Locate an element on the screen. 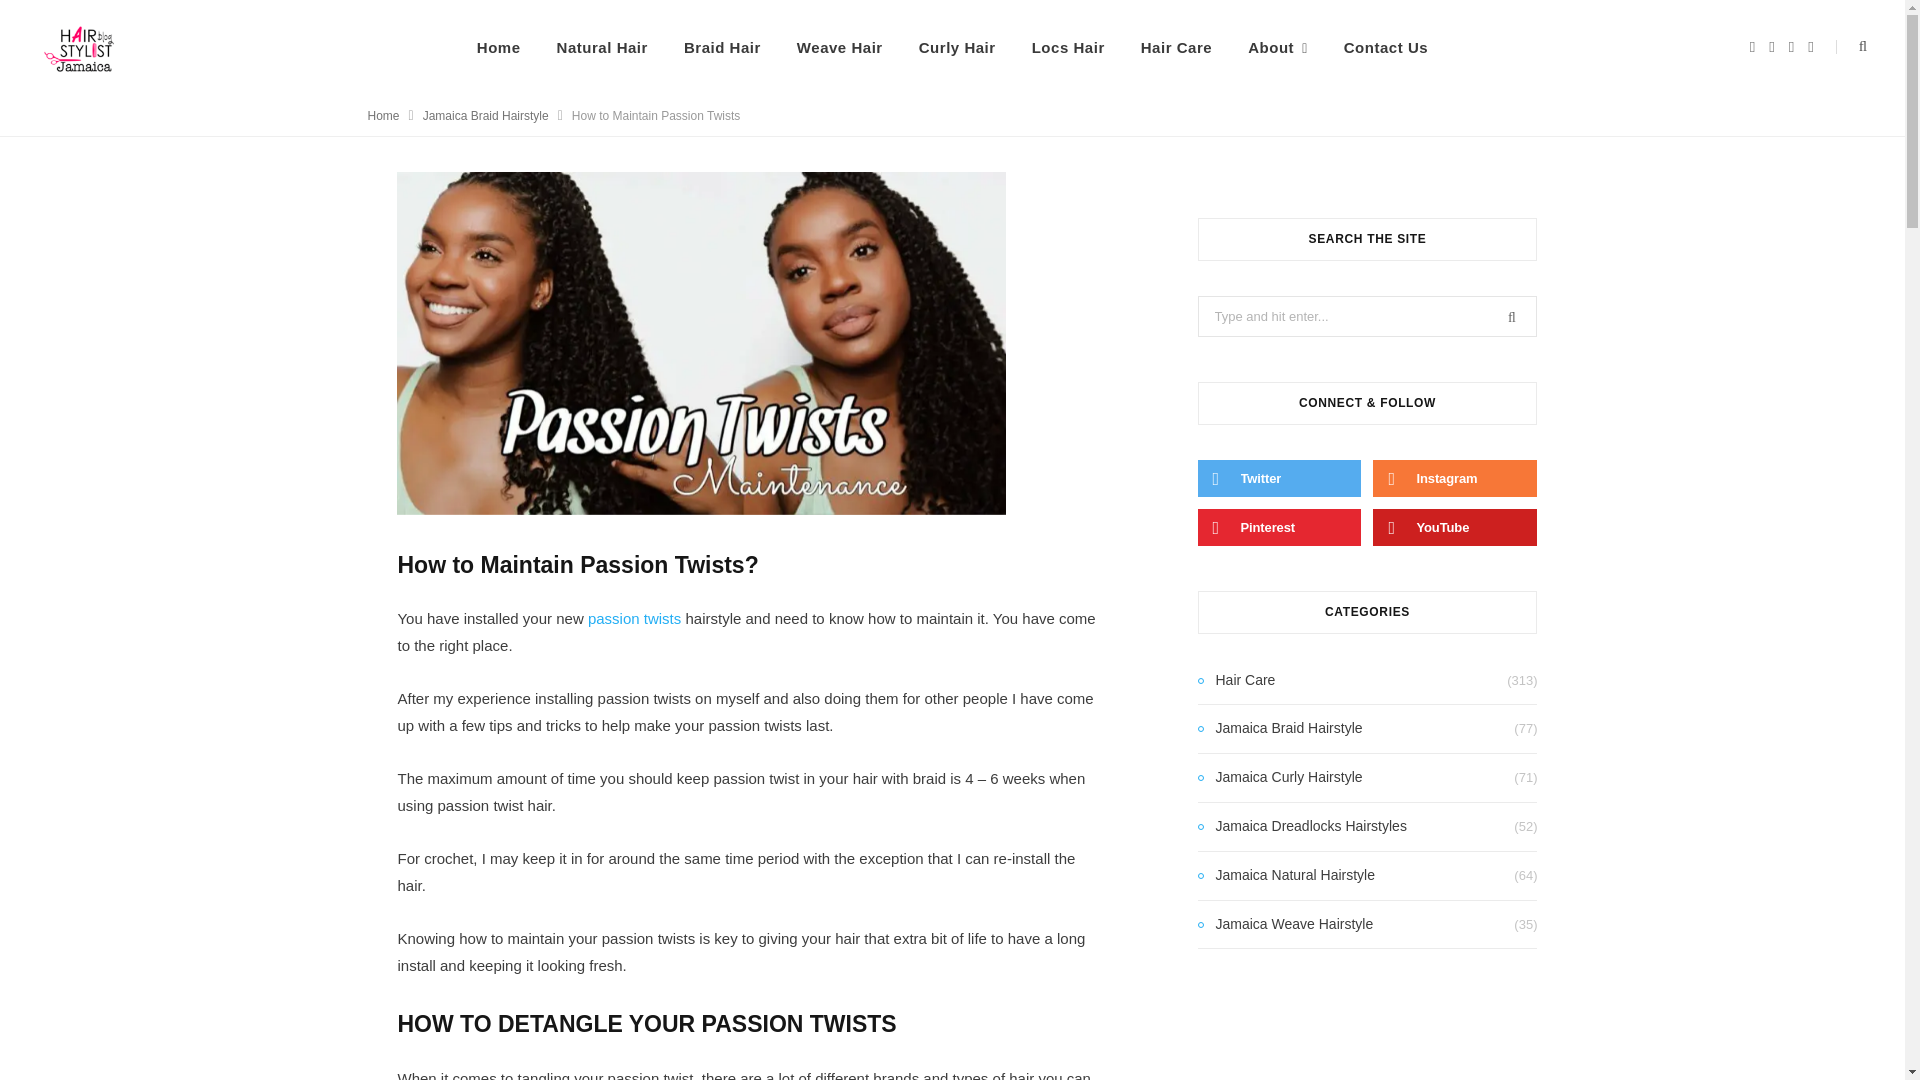 Image resolution: width=1920 pixels, height=1080 pixels. Home is located at coordinates (384, 116).